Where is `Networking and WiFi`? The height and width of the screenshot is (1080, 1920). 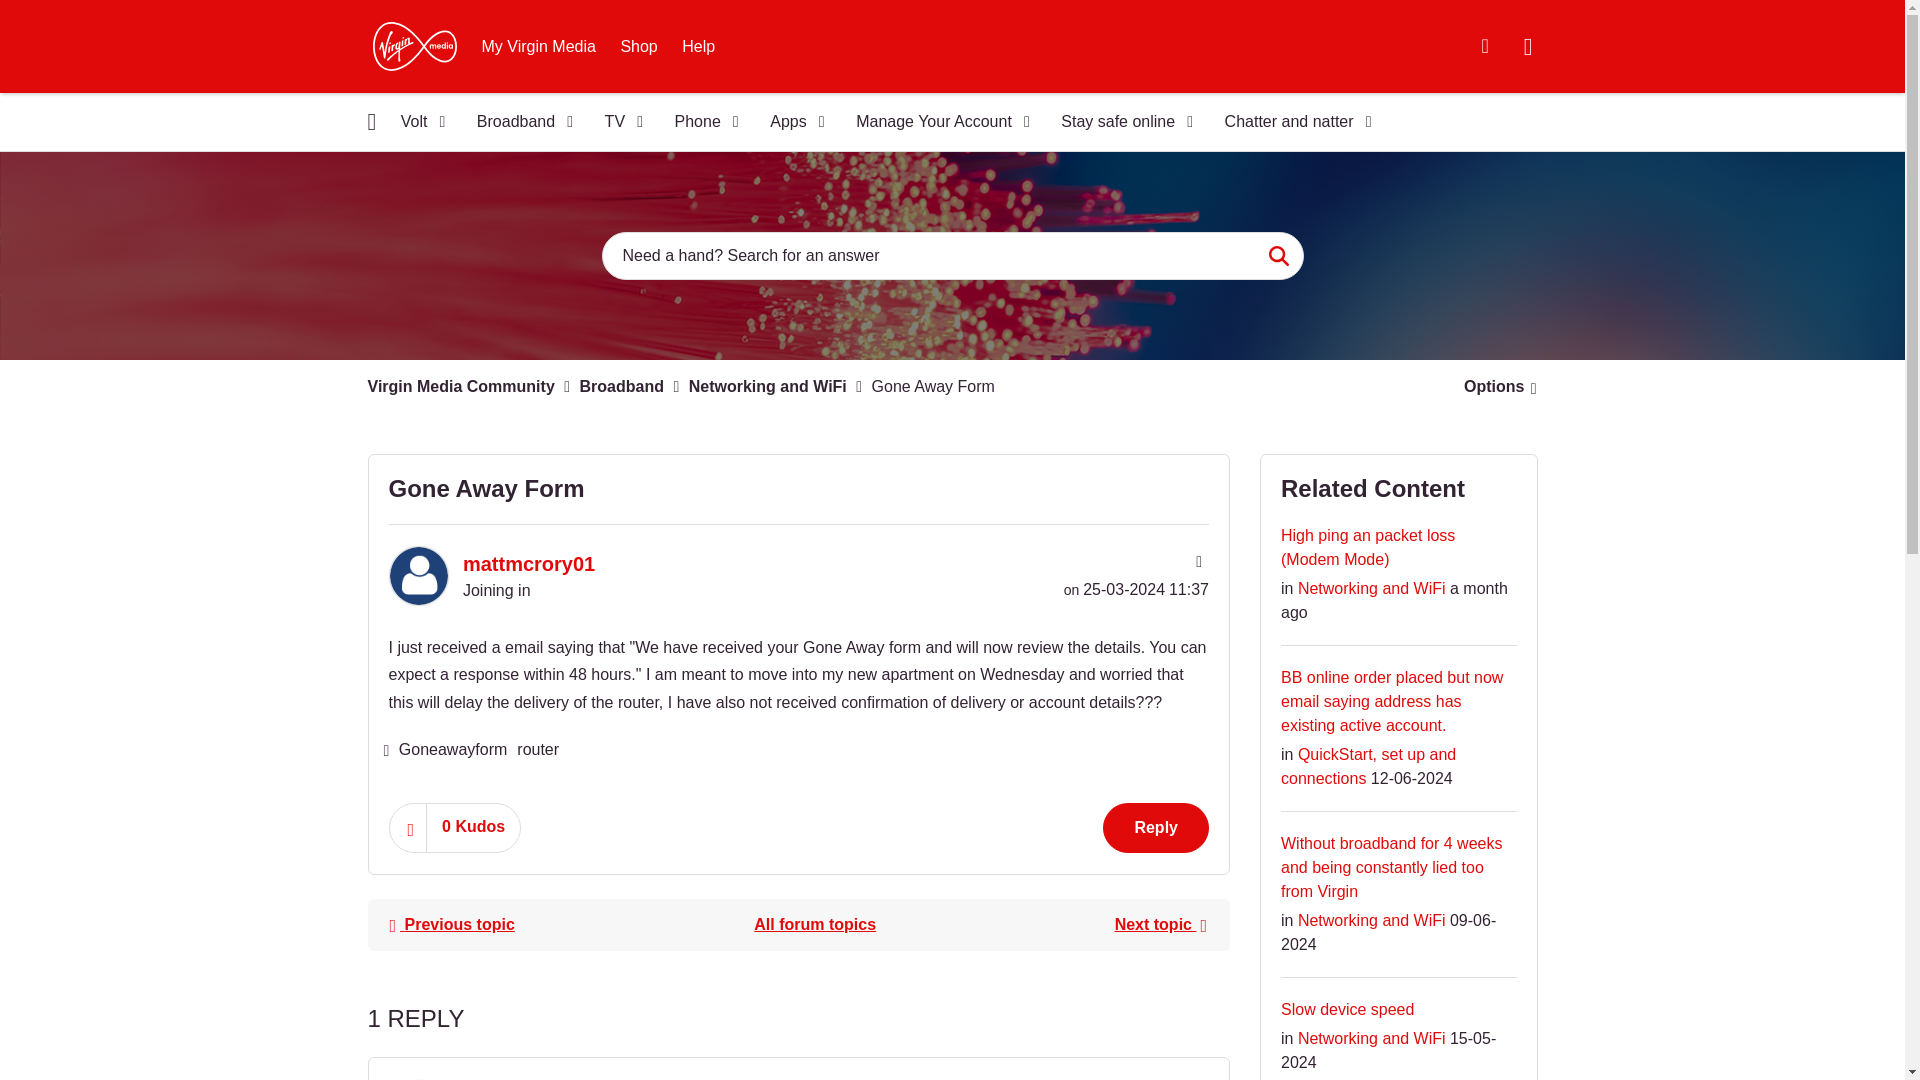
Networking and WiFi is located at coordinates (814, 924).